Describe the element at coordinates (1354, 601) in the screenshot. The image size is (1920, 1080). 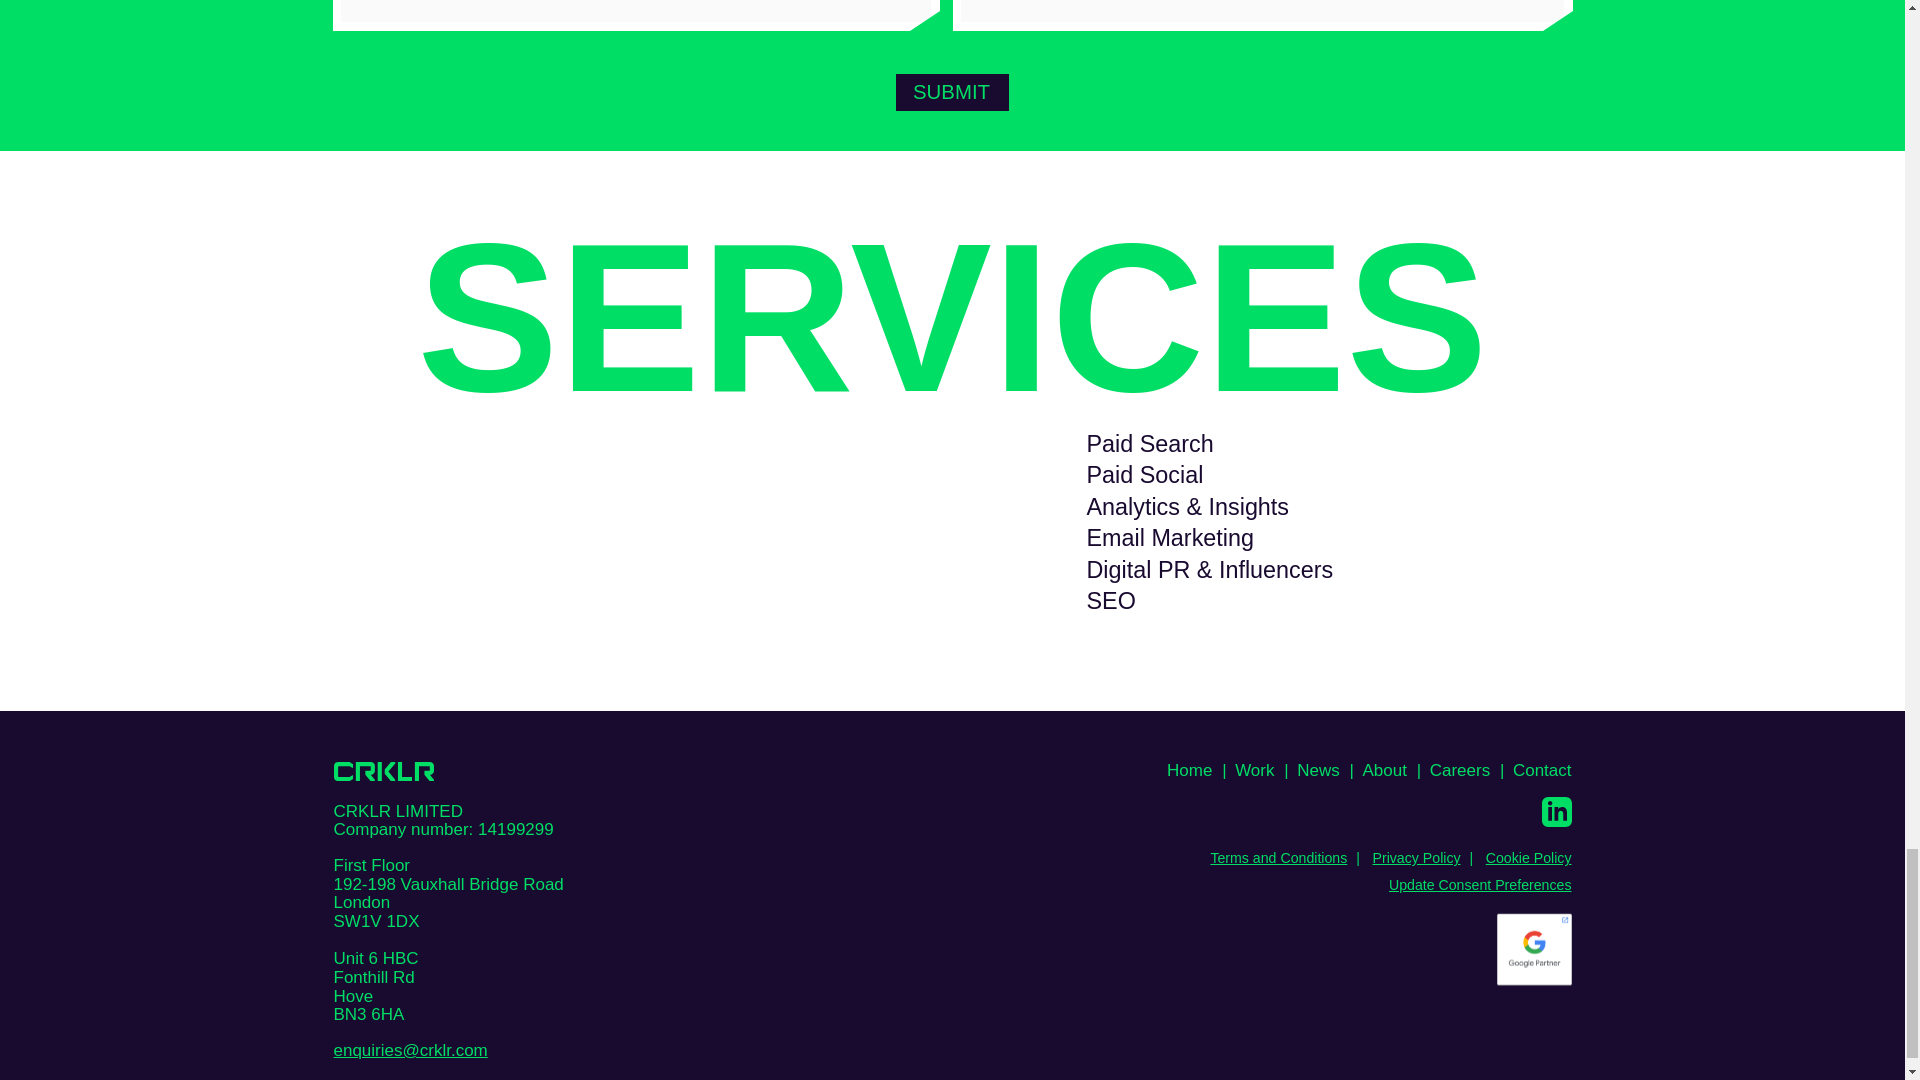
I see `SEO` at that location.